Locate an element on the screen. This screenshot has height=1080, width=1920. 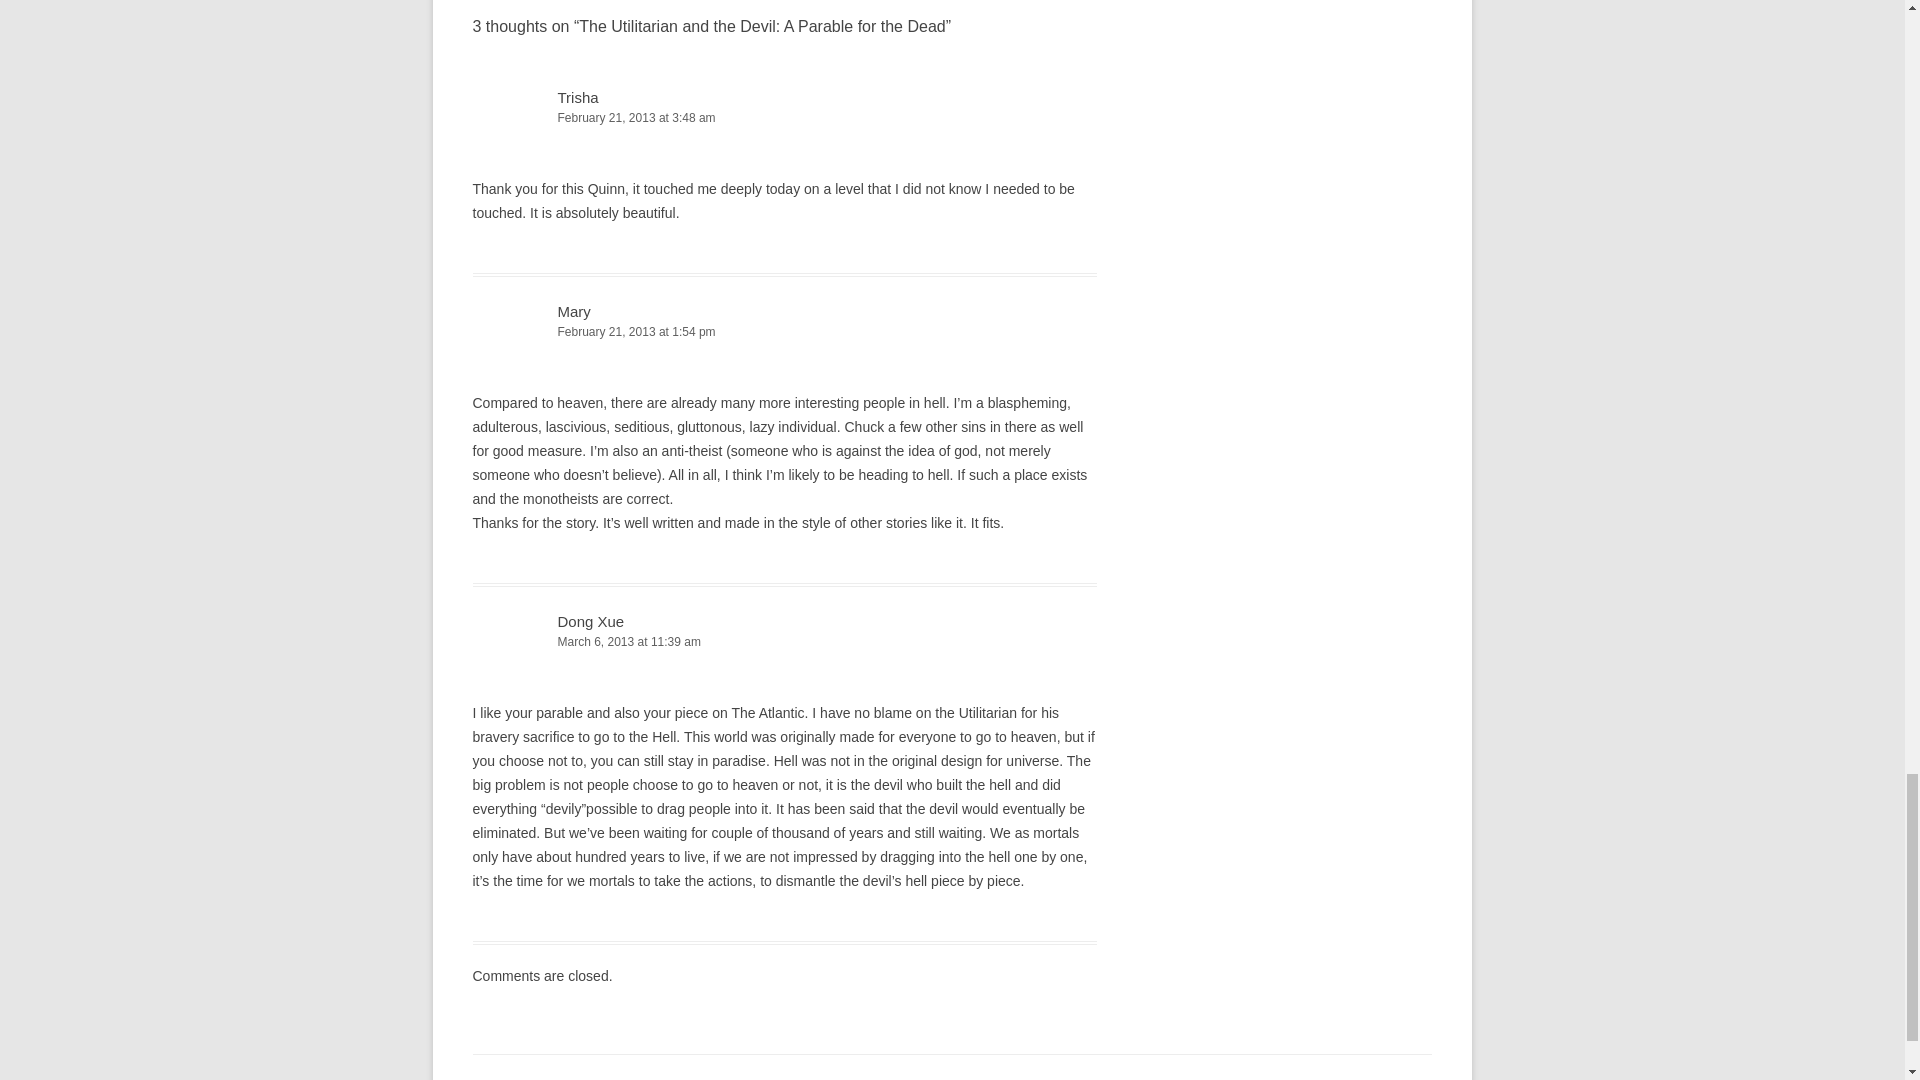
February 21, 2013 at 3:48 am is located at coordinates (784, 118).